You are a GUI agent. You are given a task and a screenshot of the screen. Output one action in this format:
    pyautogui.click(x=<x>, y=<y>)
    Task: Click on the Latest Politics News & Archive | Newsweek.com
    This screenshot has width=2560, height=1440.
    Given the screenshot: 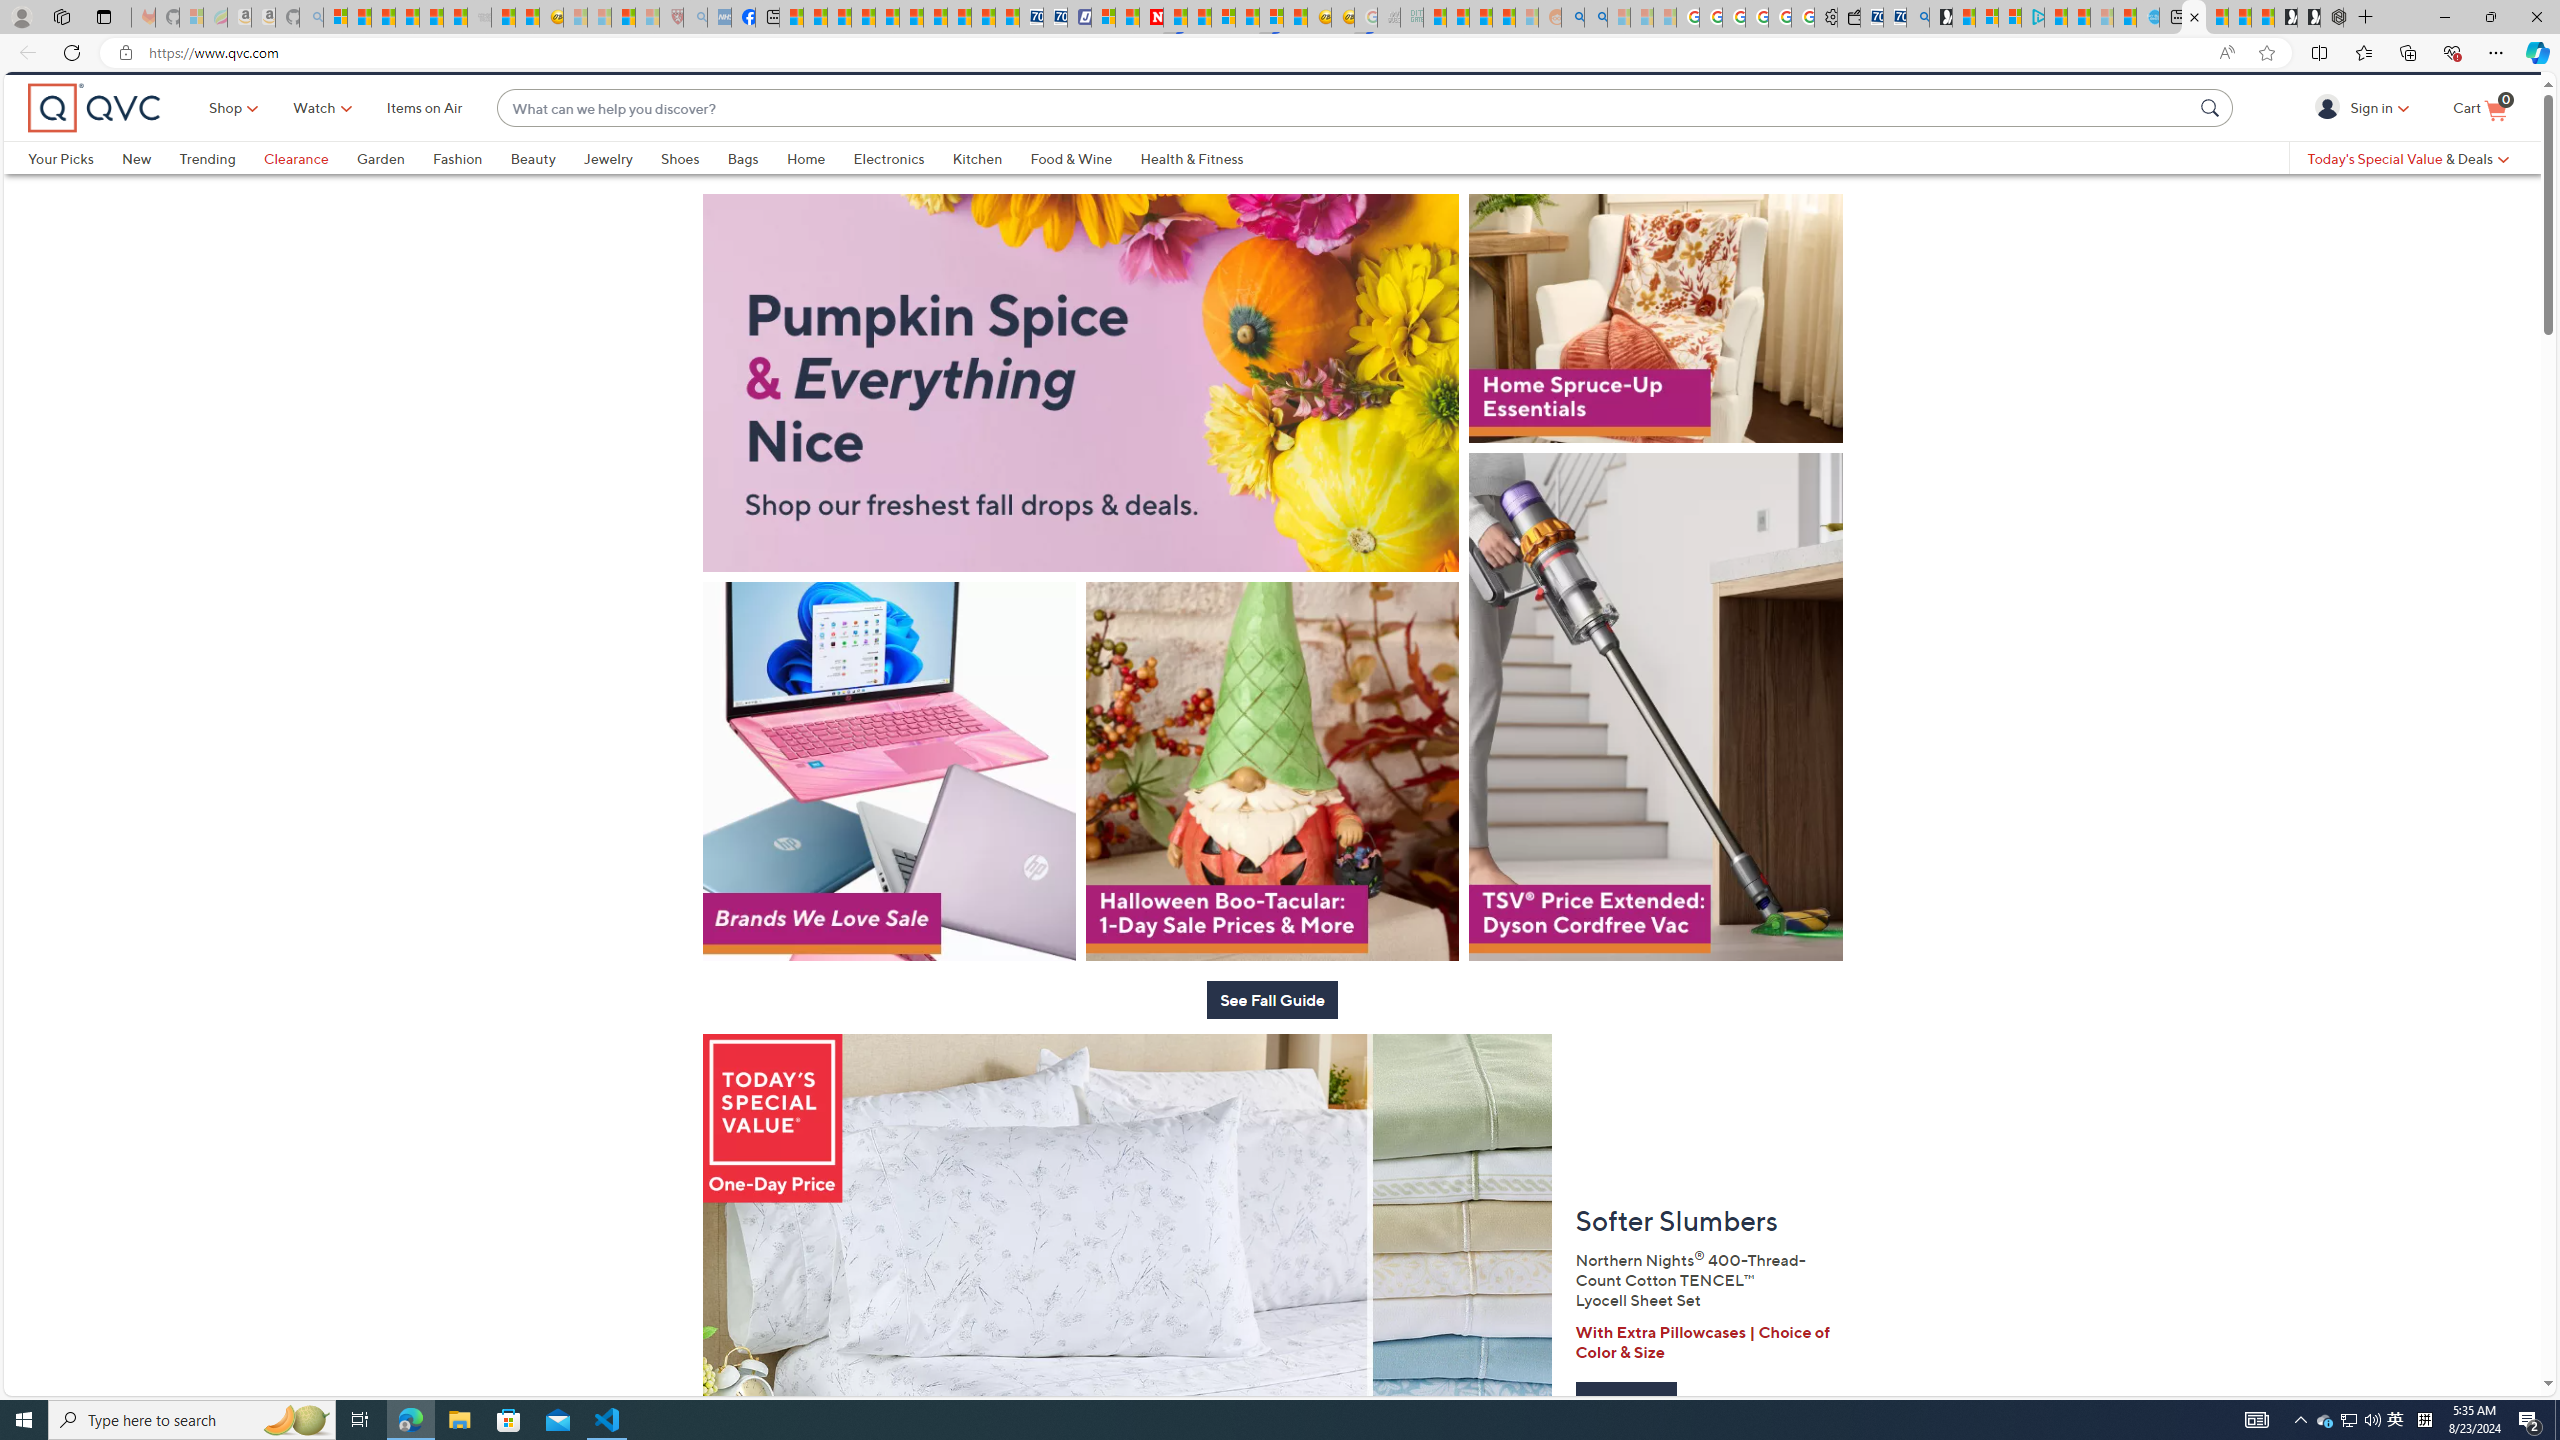 What is the action you would take?
    pyautogui.click(x=1152, y=17)
    